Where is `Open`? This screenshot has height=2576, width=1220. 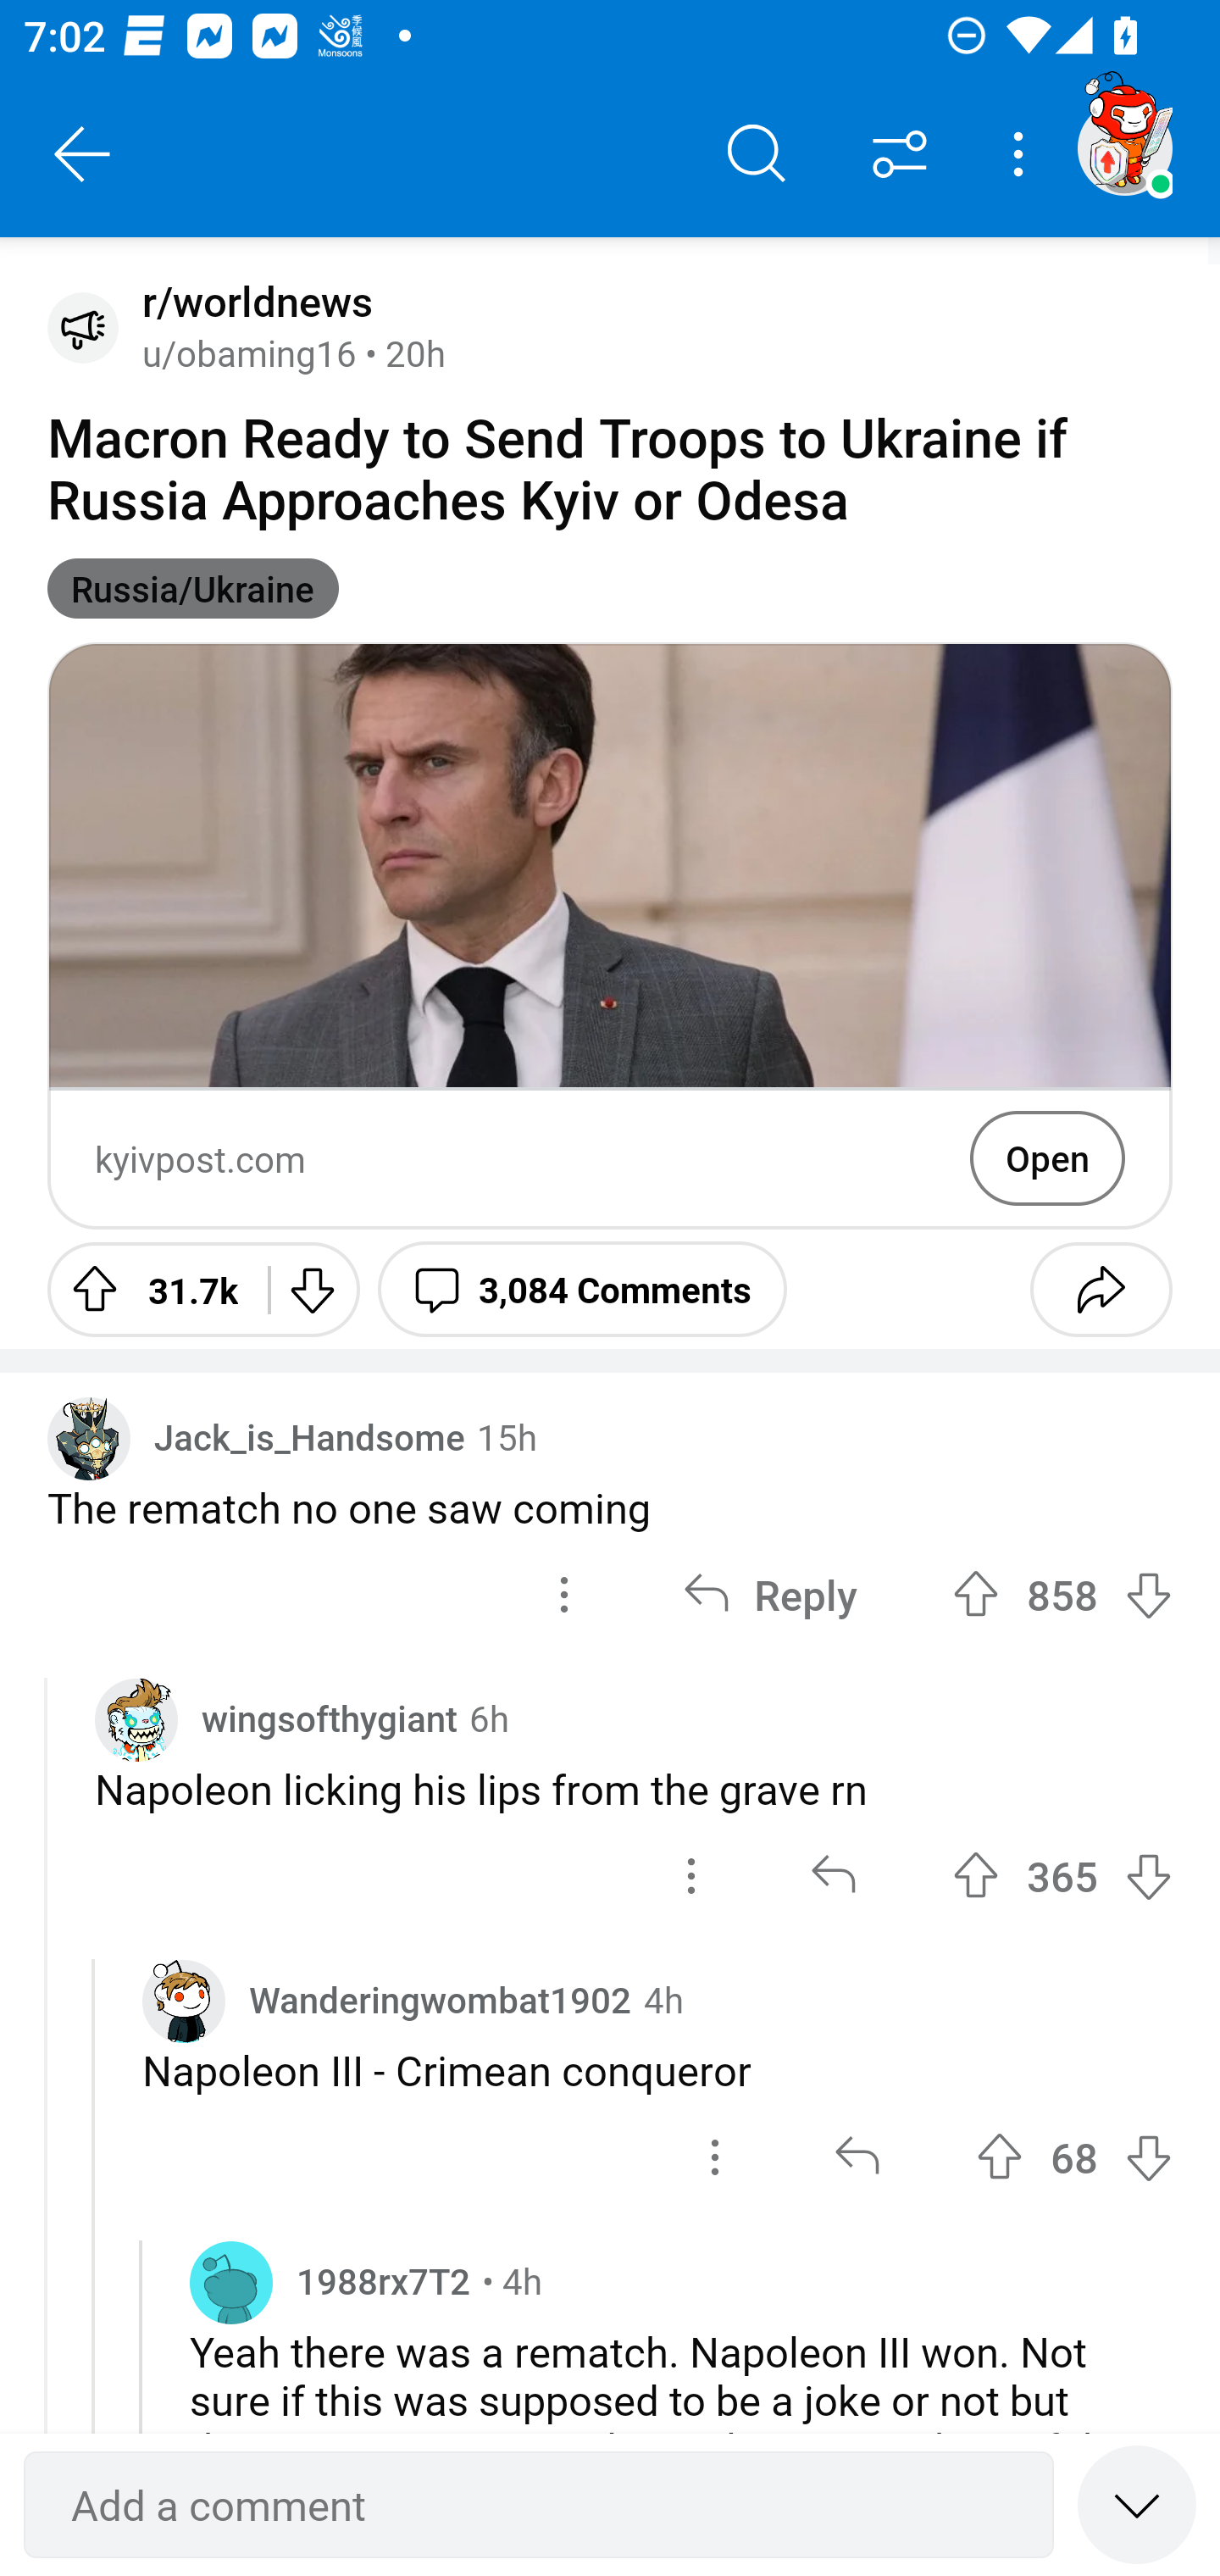
Open is located at coordinates (1047, 1158).